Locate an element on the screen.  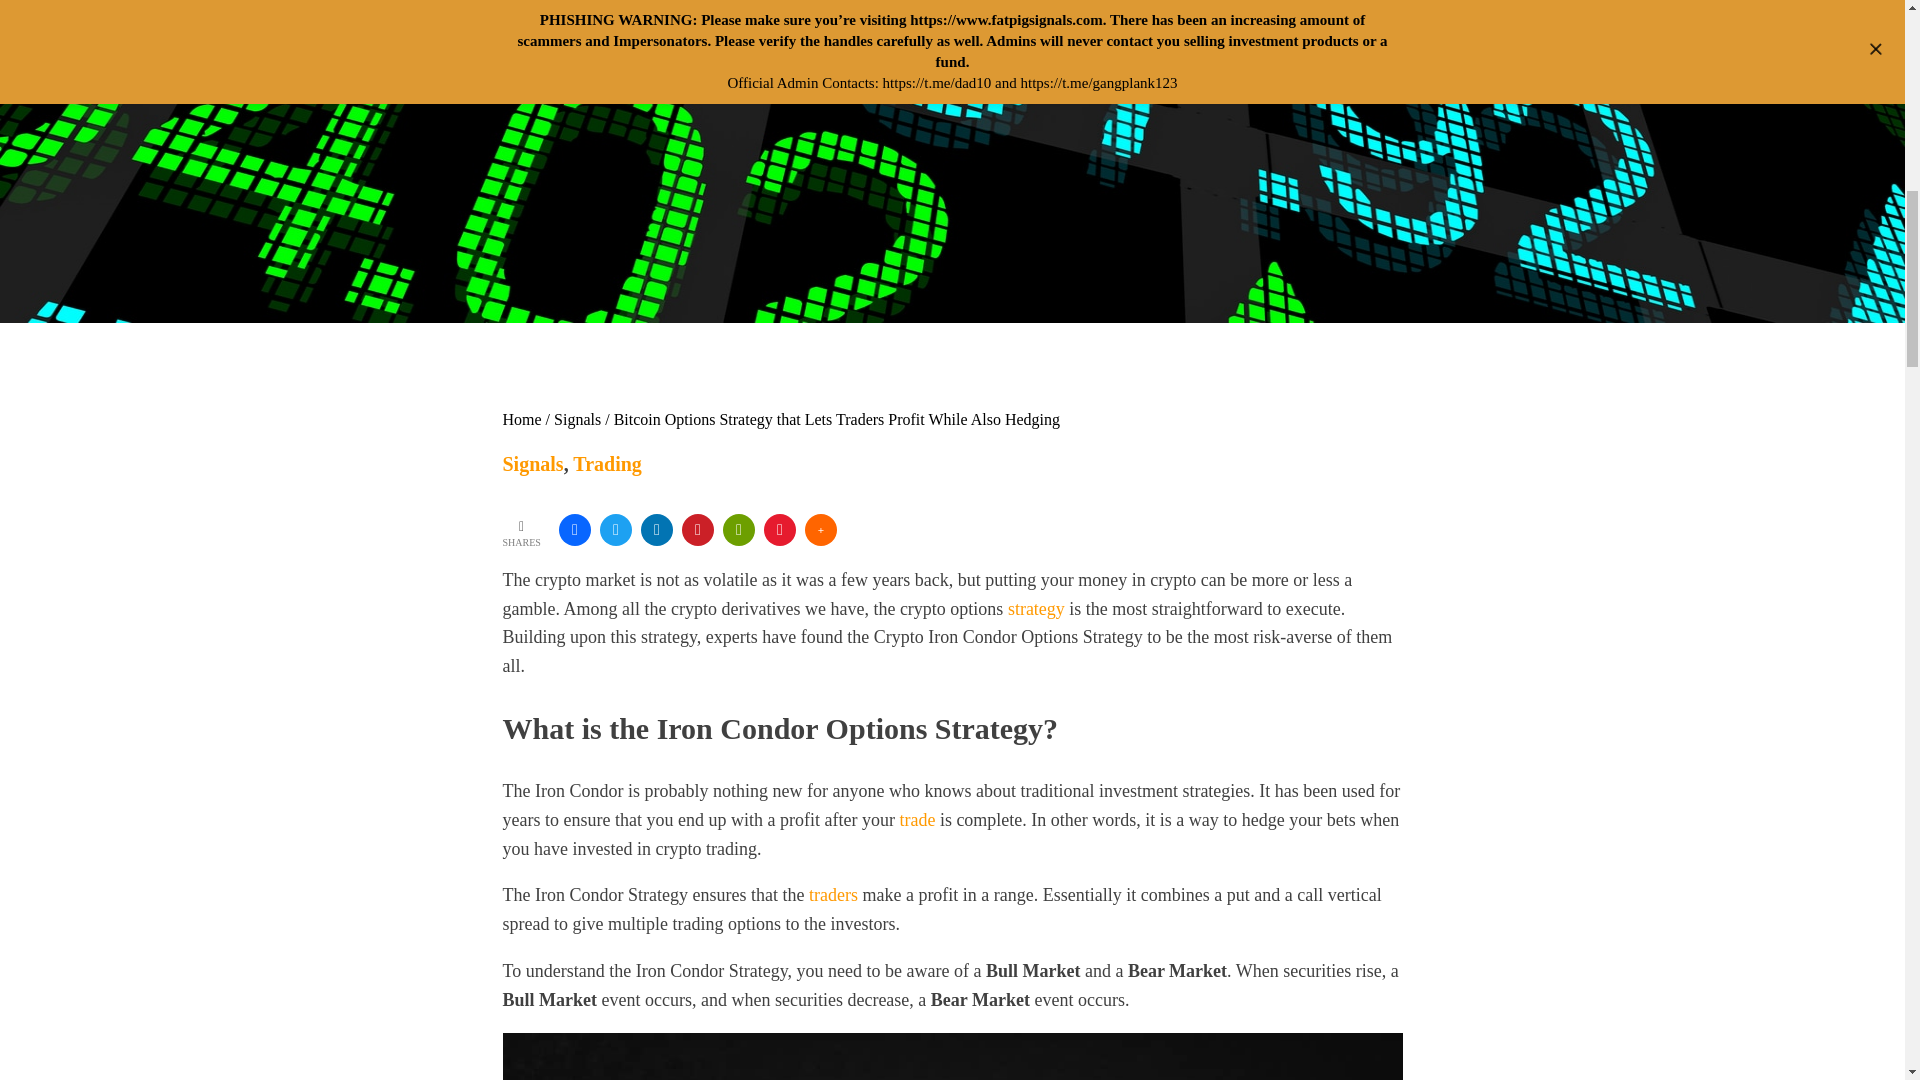
Signals is located at coordinates (532, 464).